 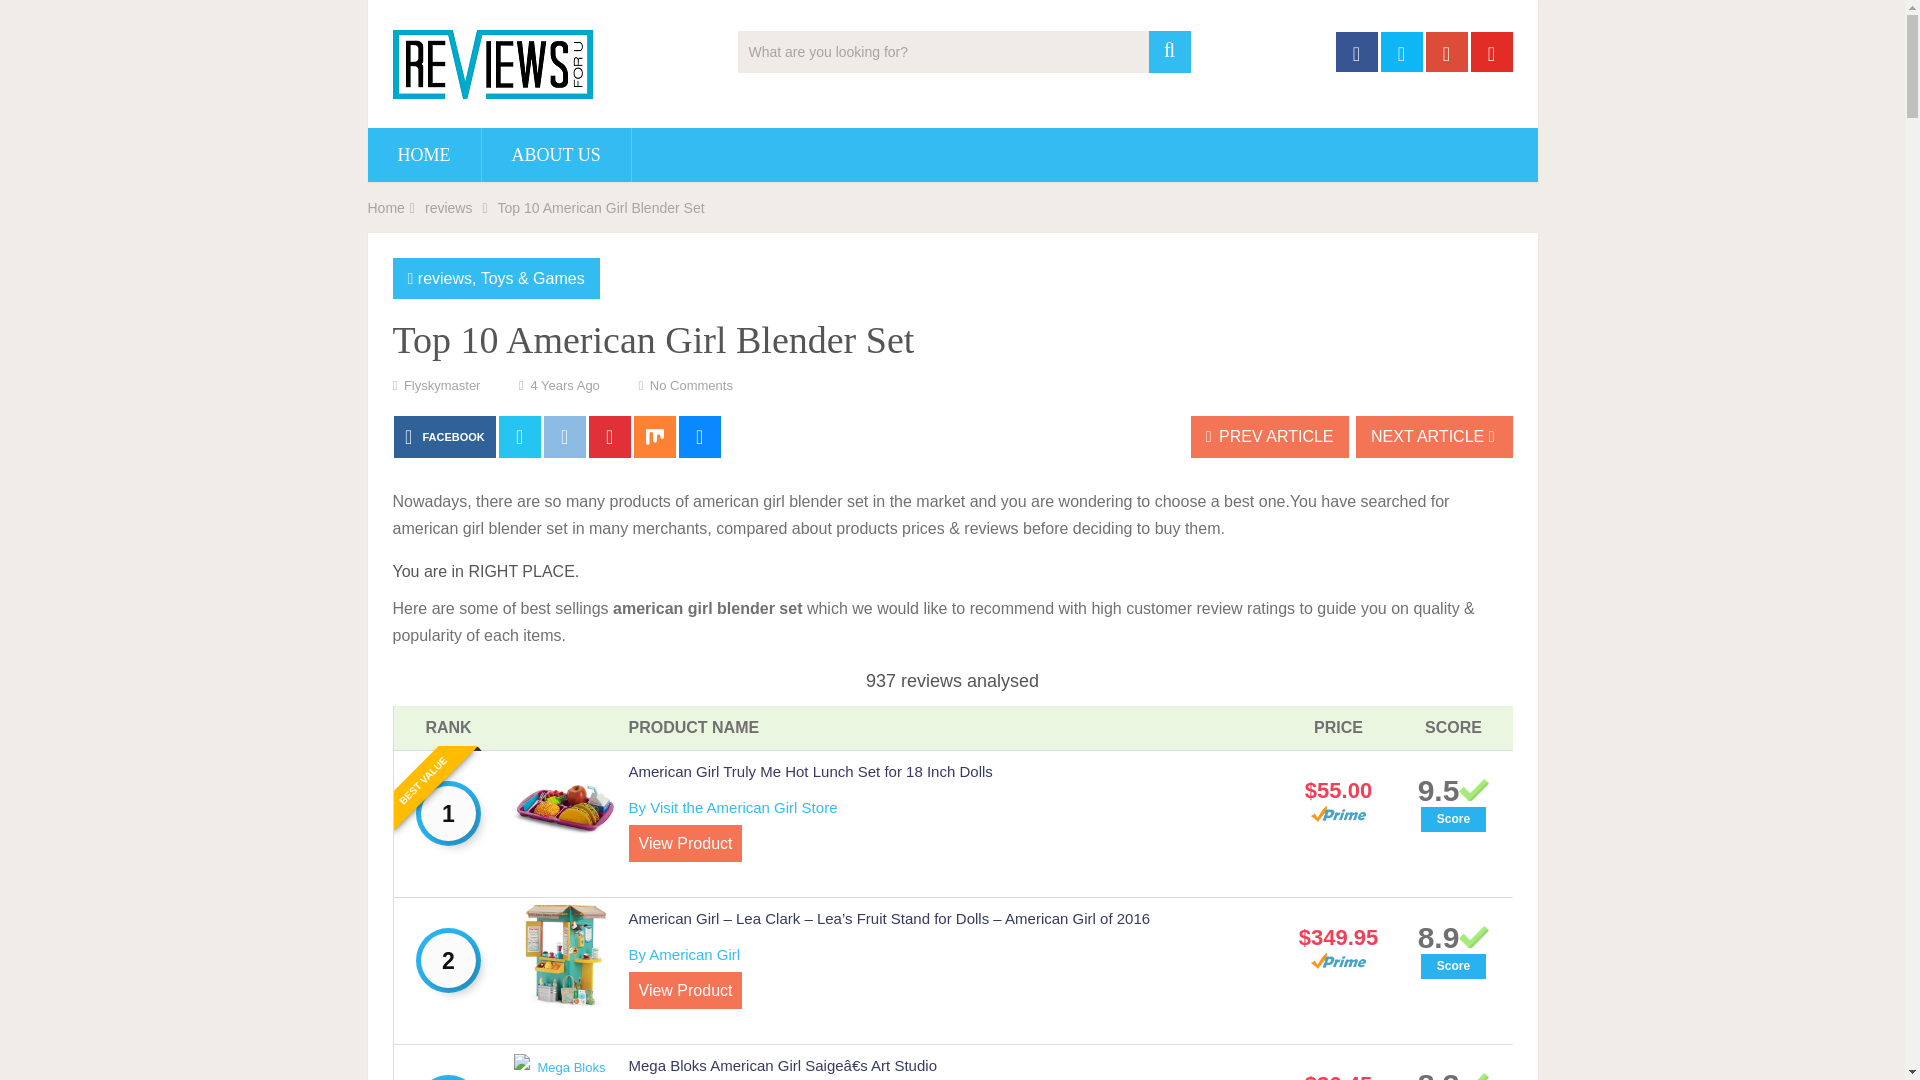 What do you see at coordinates (386, 208) in the screenshot?
I see `Home` at bounding box center [386, 208].